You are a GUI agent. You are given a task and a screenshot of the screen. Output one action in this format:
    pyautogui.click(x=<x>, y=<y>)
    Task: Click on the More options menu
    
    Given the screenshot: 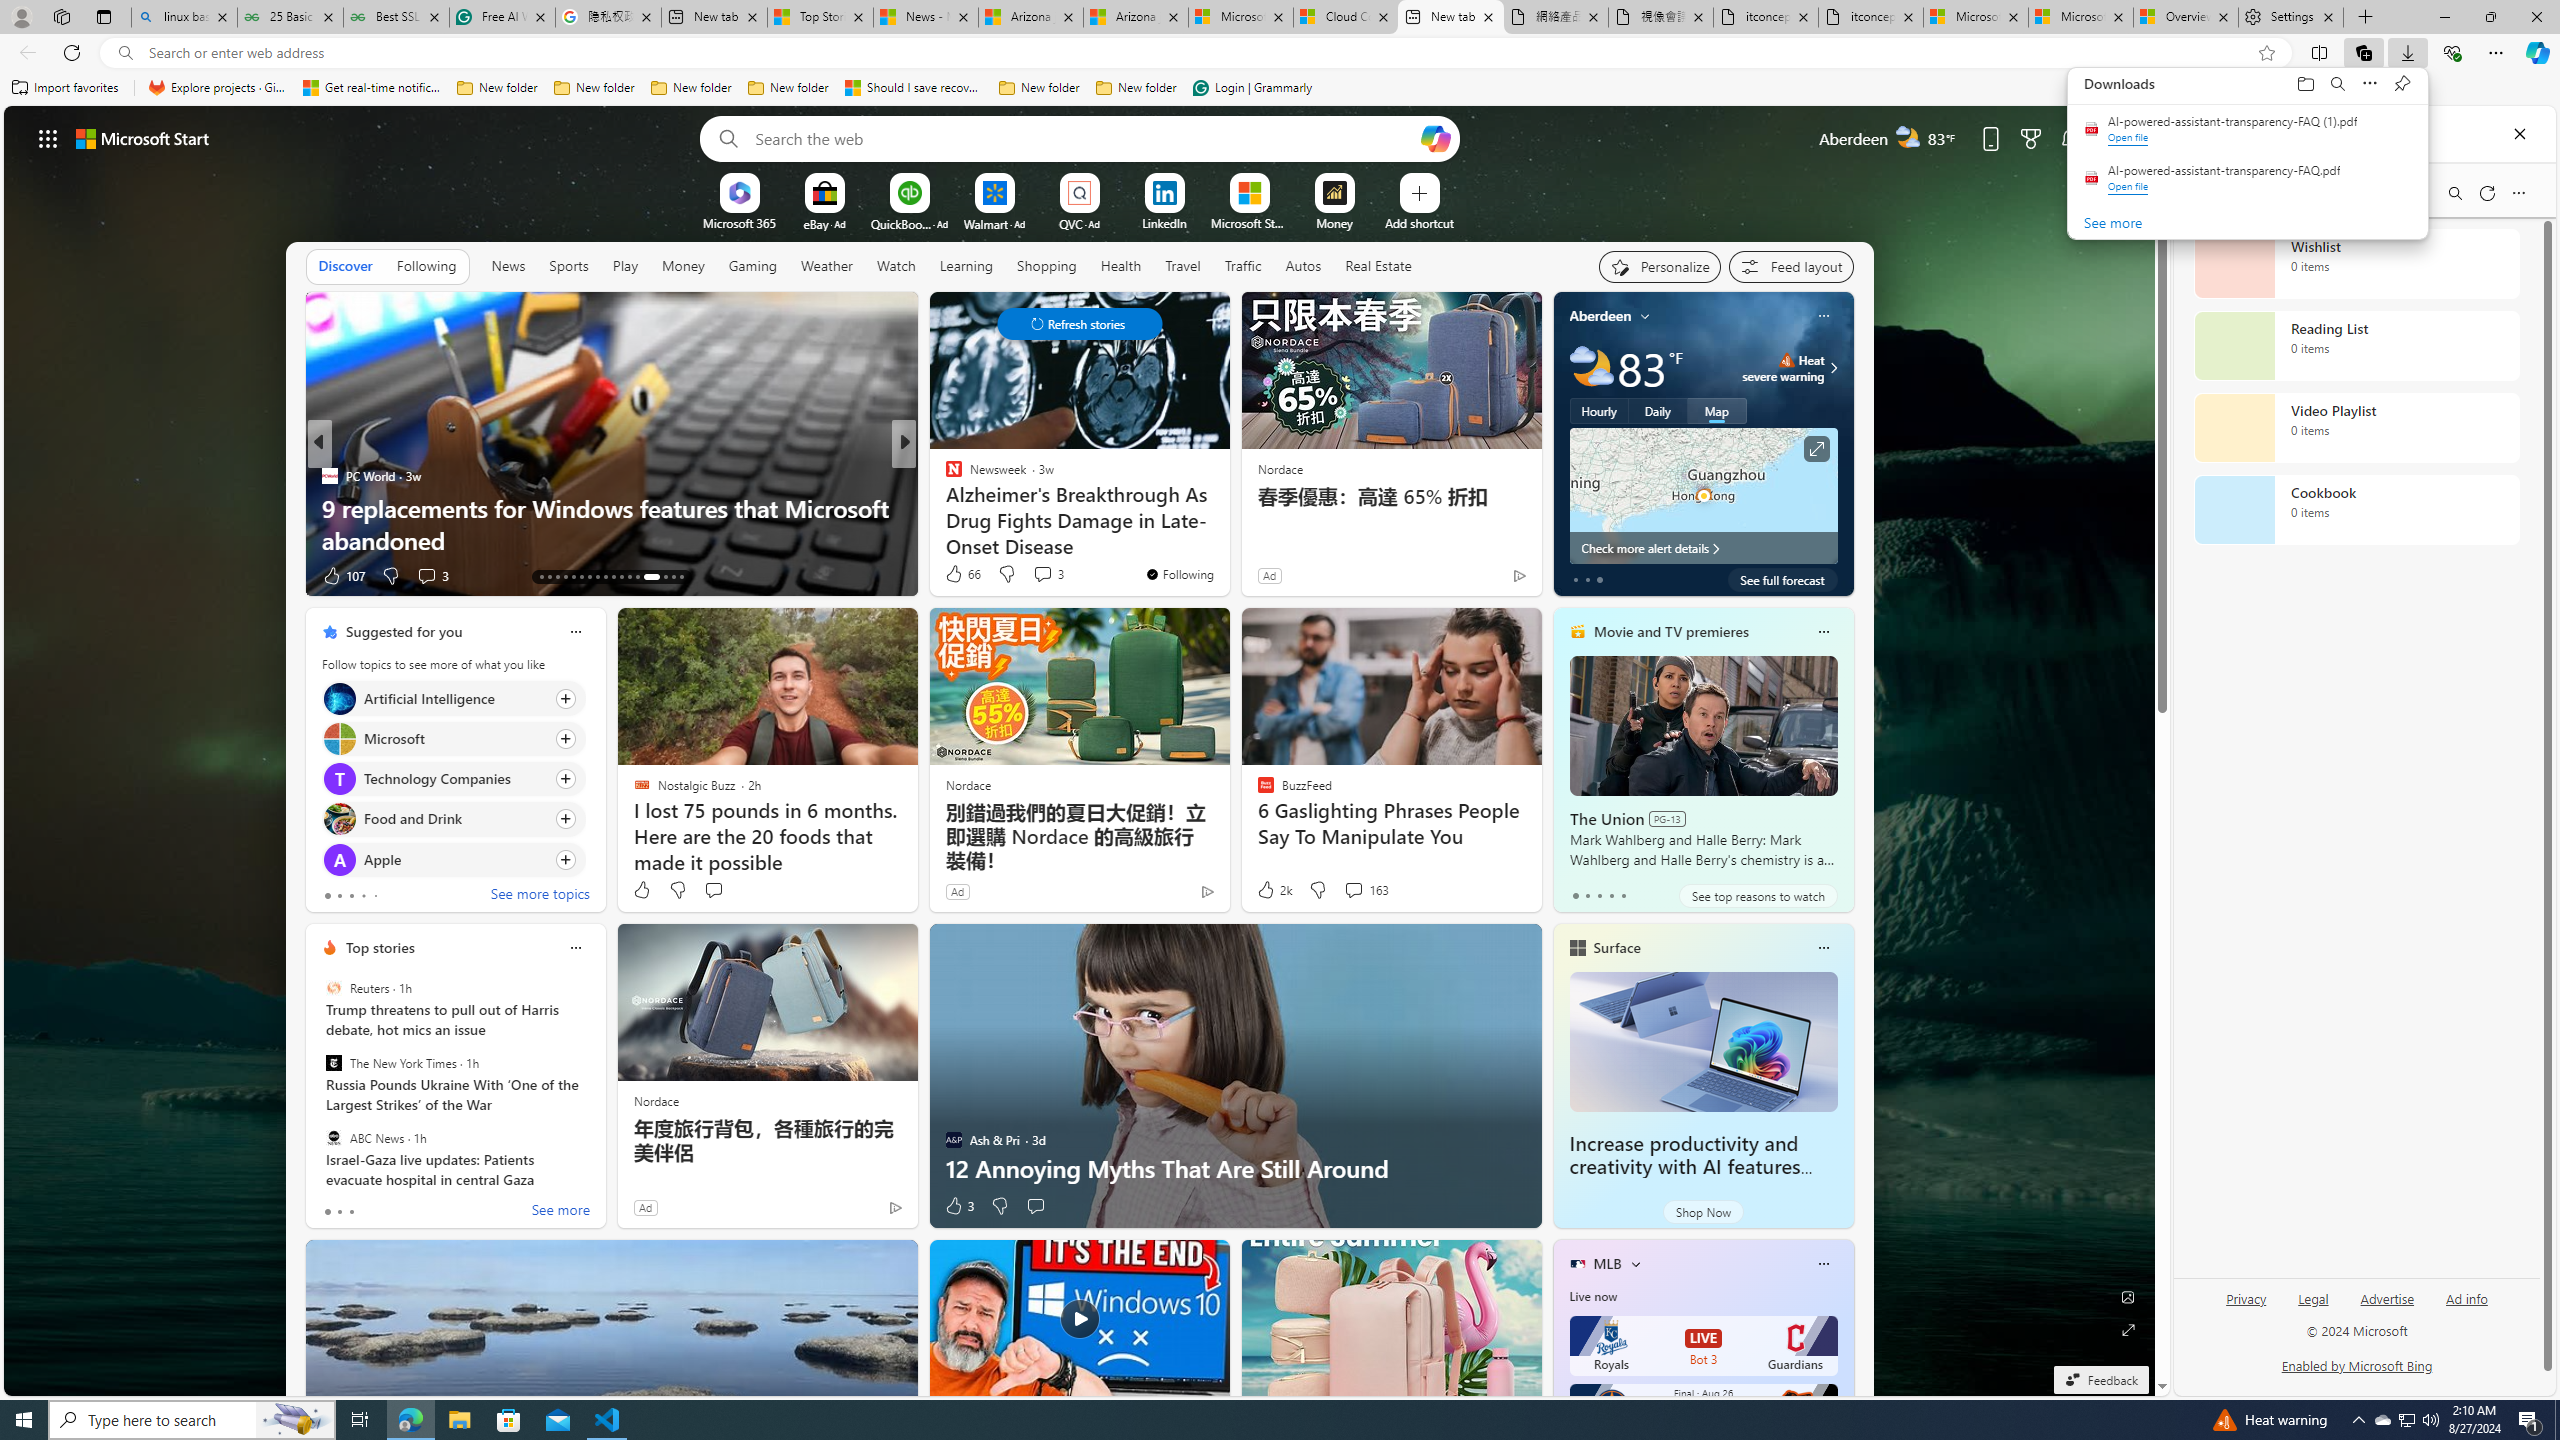 What is the action you would take?
    pyautogui.click(x=2518, y=192)
    